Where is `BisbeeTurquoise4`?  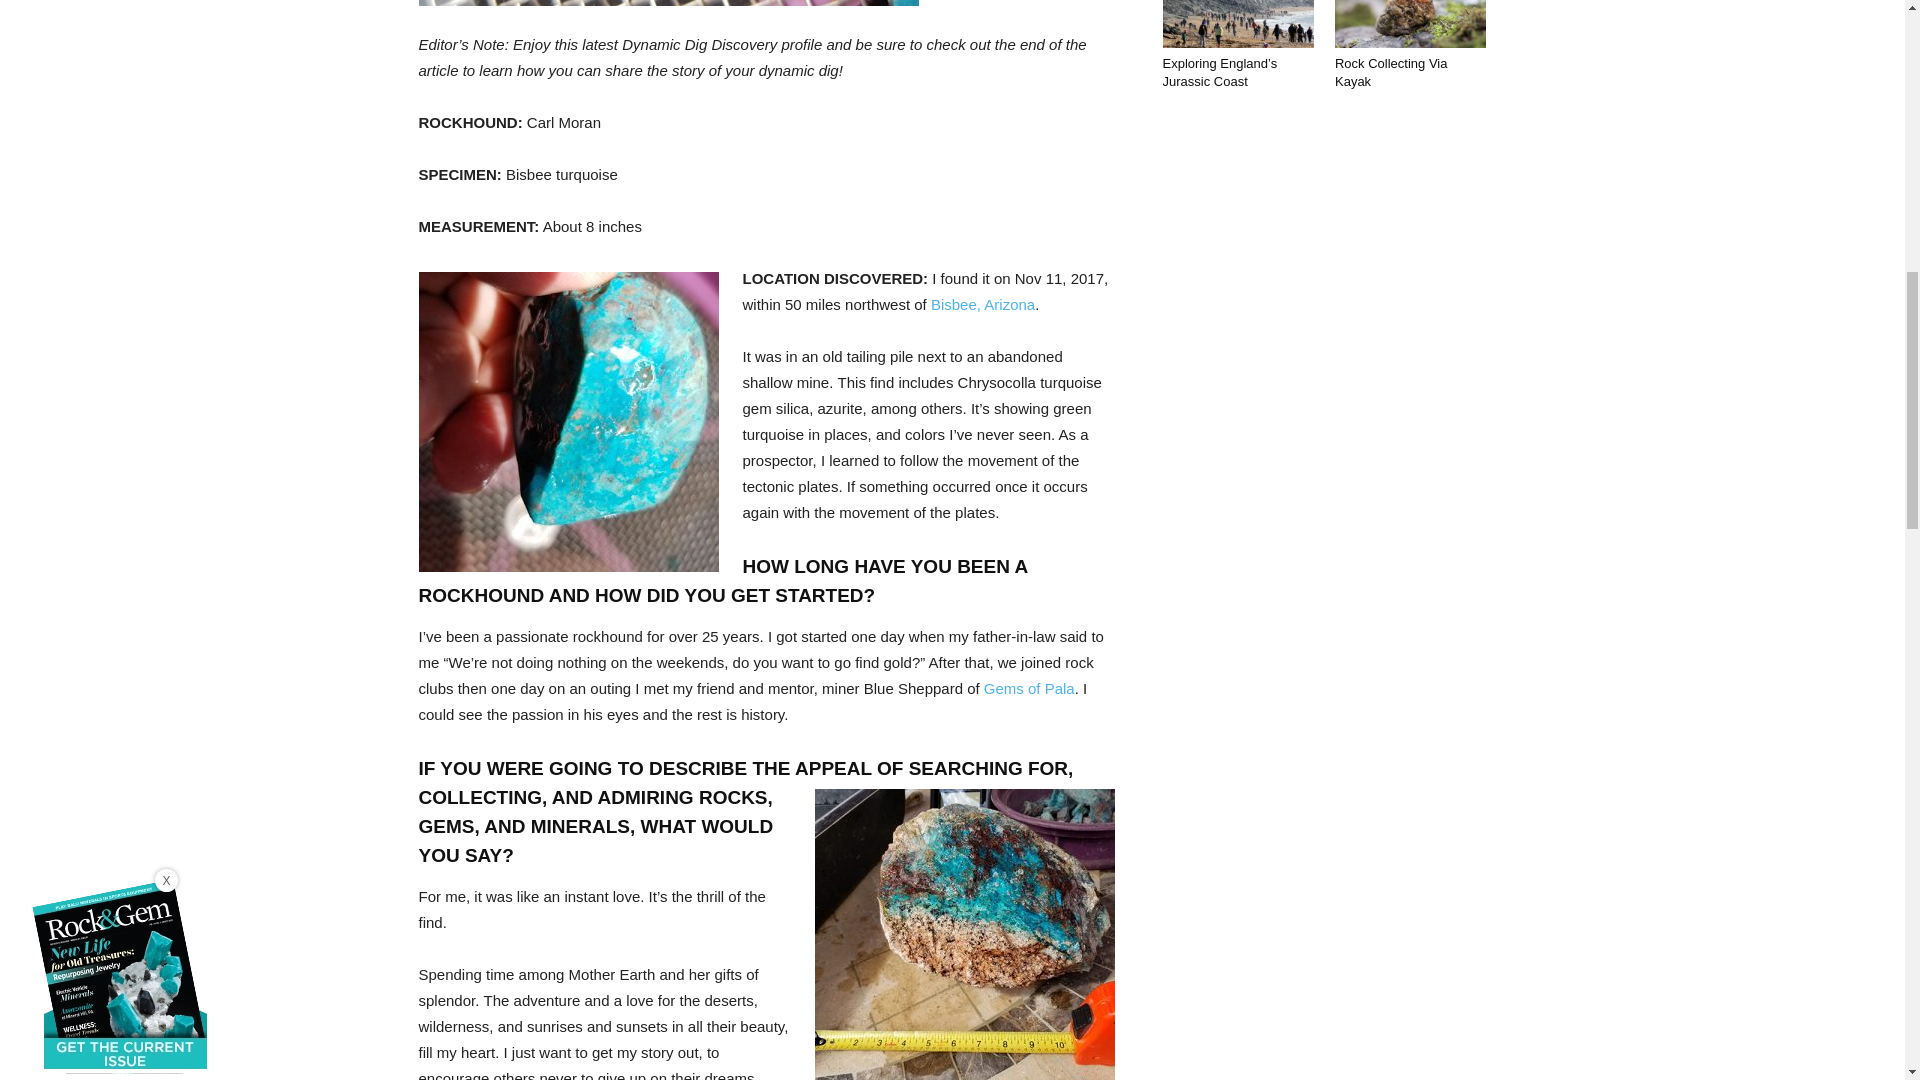
BisbeeTurquoise4 is located at coordinates (668, 3).